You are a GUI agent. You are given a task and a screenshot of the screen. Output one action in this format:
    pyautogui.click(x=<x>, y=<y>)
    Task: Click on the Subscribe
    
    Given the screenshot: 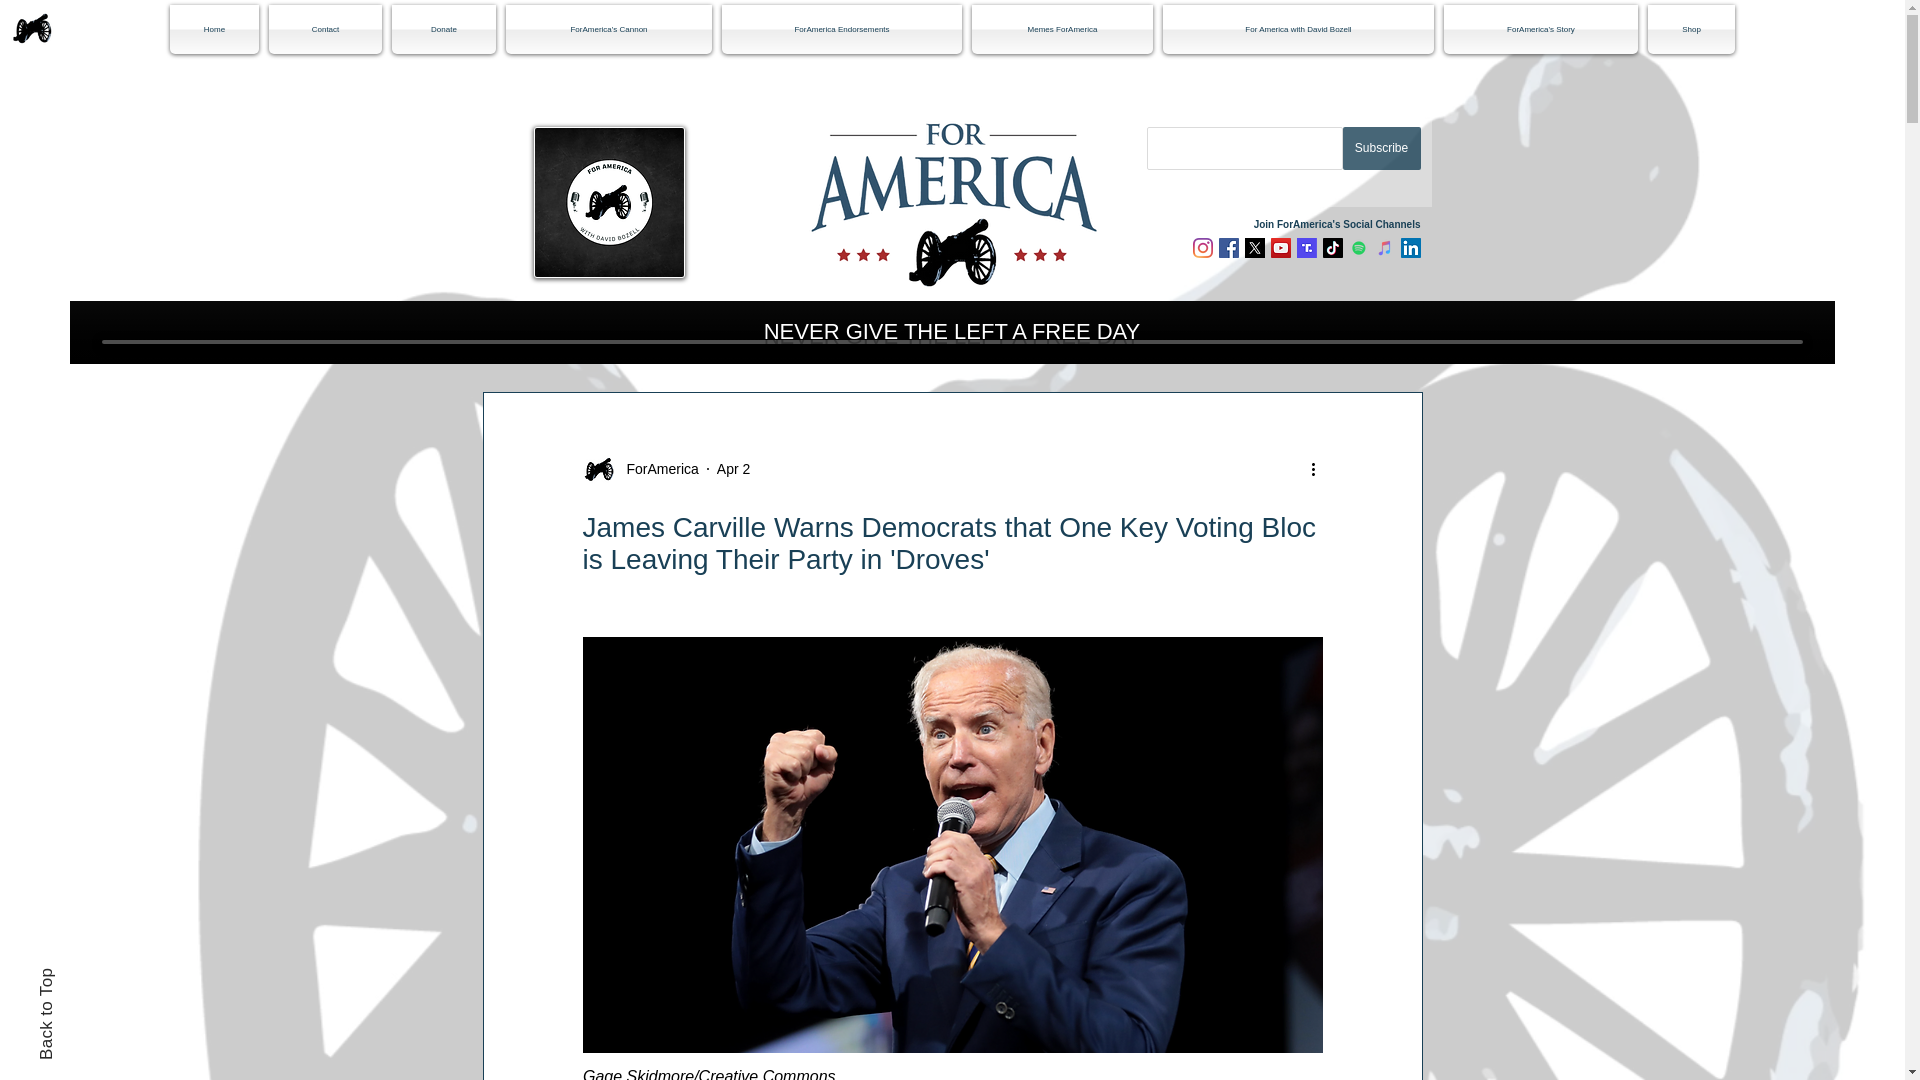 What is the action you would take?
    pyautogui.click(x=1381, y=148)
    